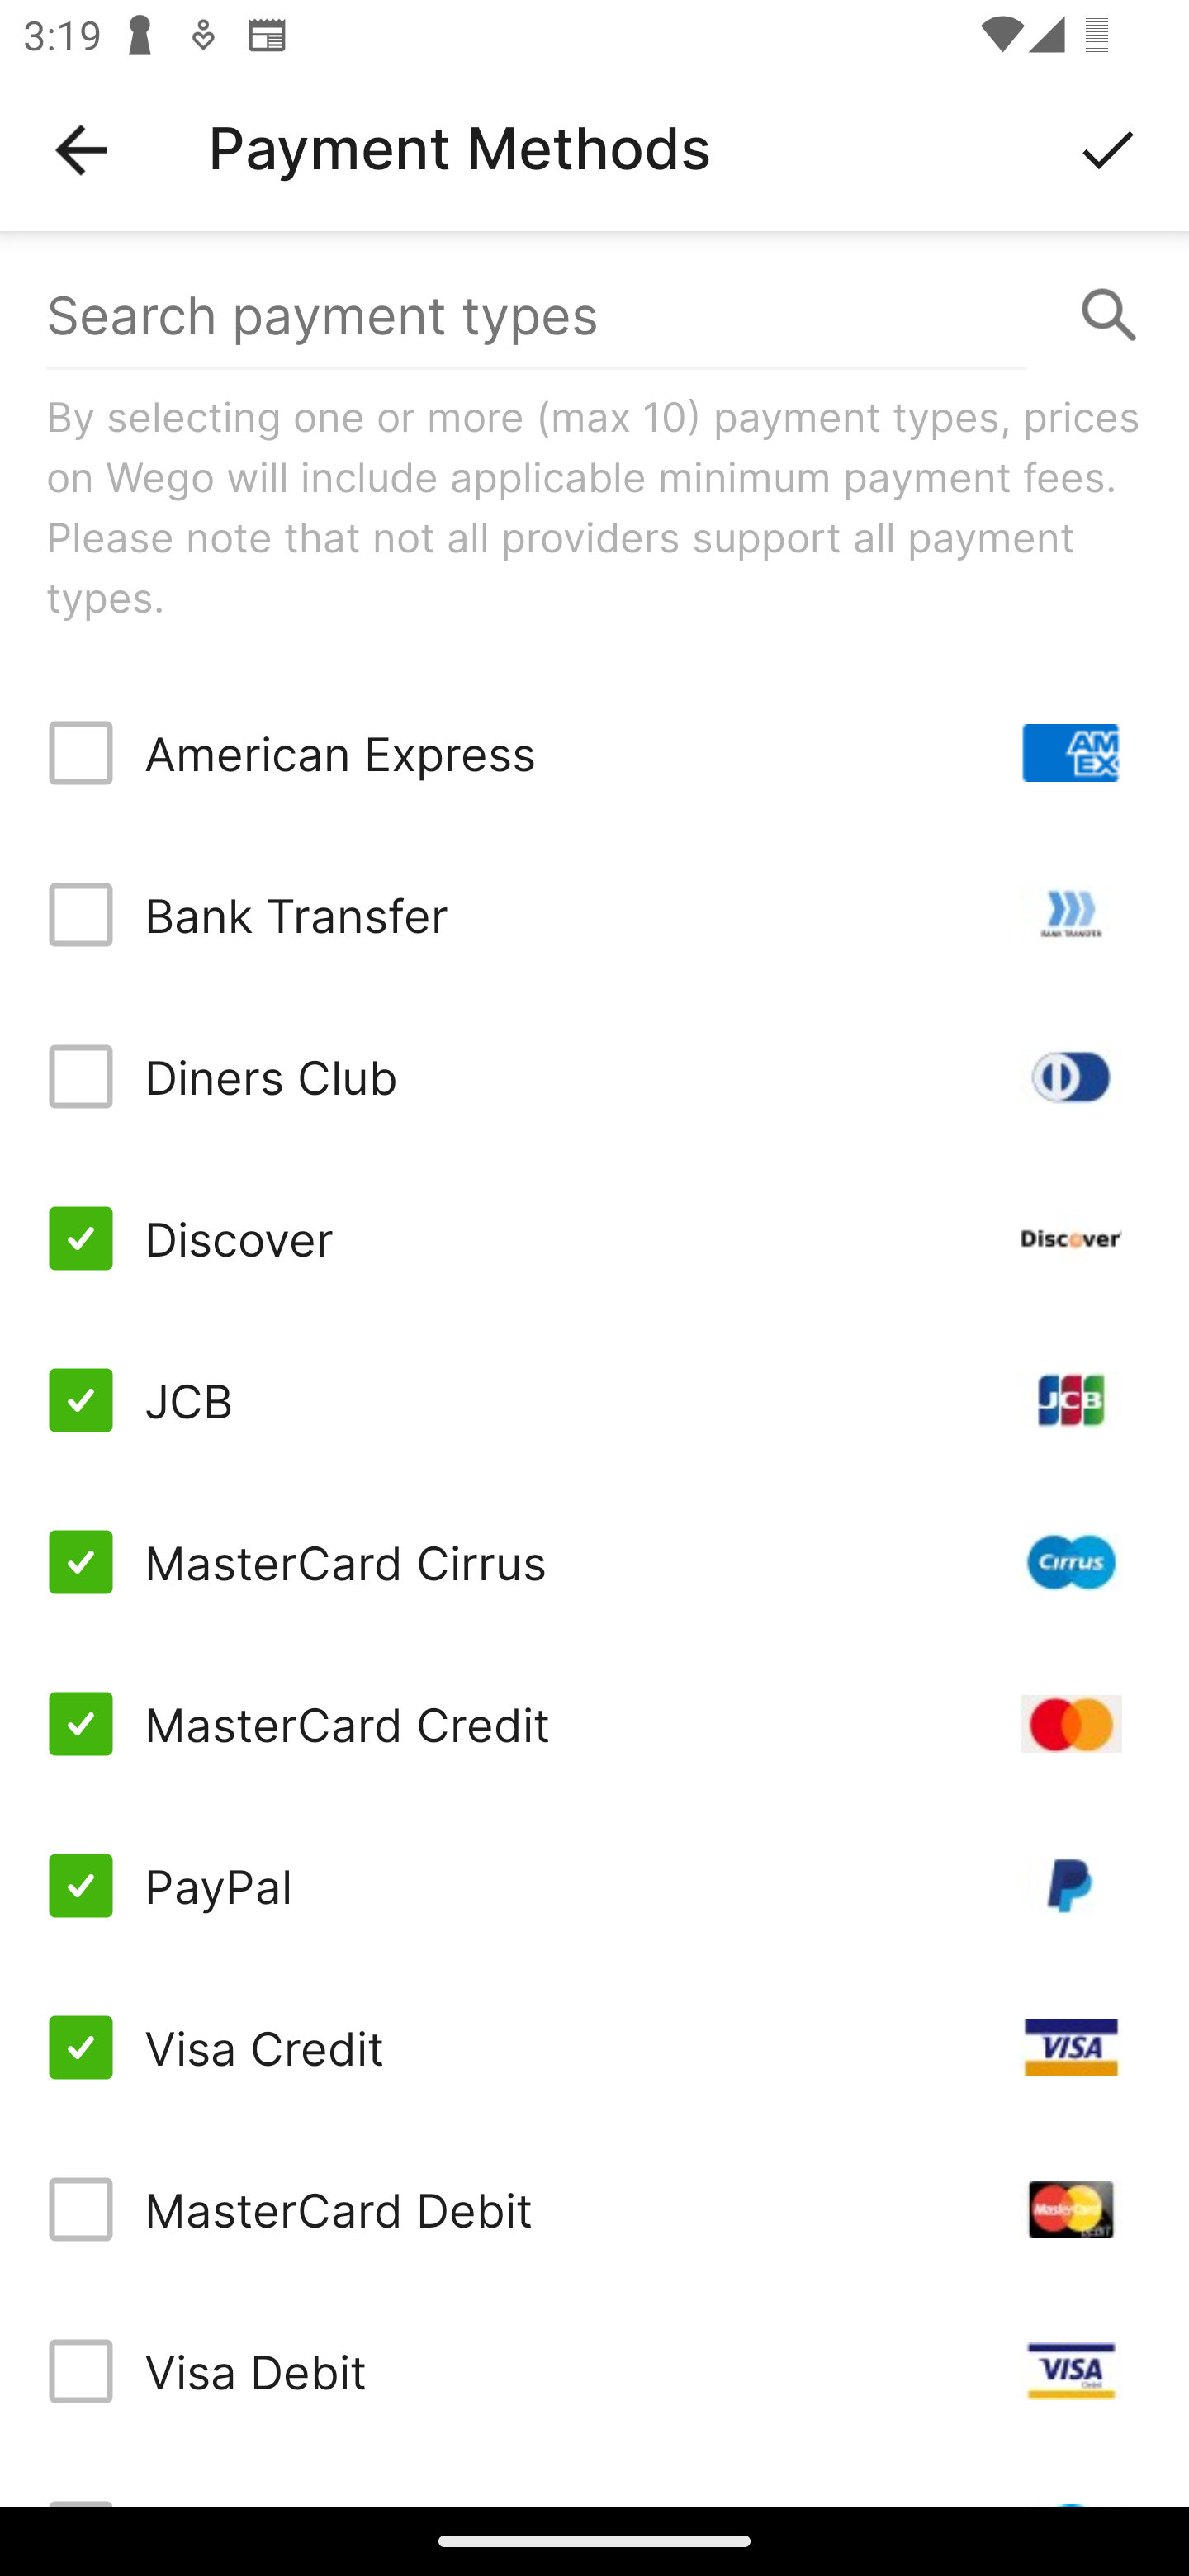 The height and width of the screenshot is (2576, 1189). Describe the element at coordinates (594, 1399) in the screenshot. I see `JCB` at that location.